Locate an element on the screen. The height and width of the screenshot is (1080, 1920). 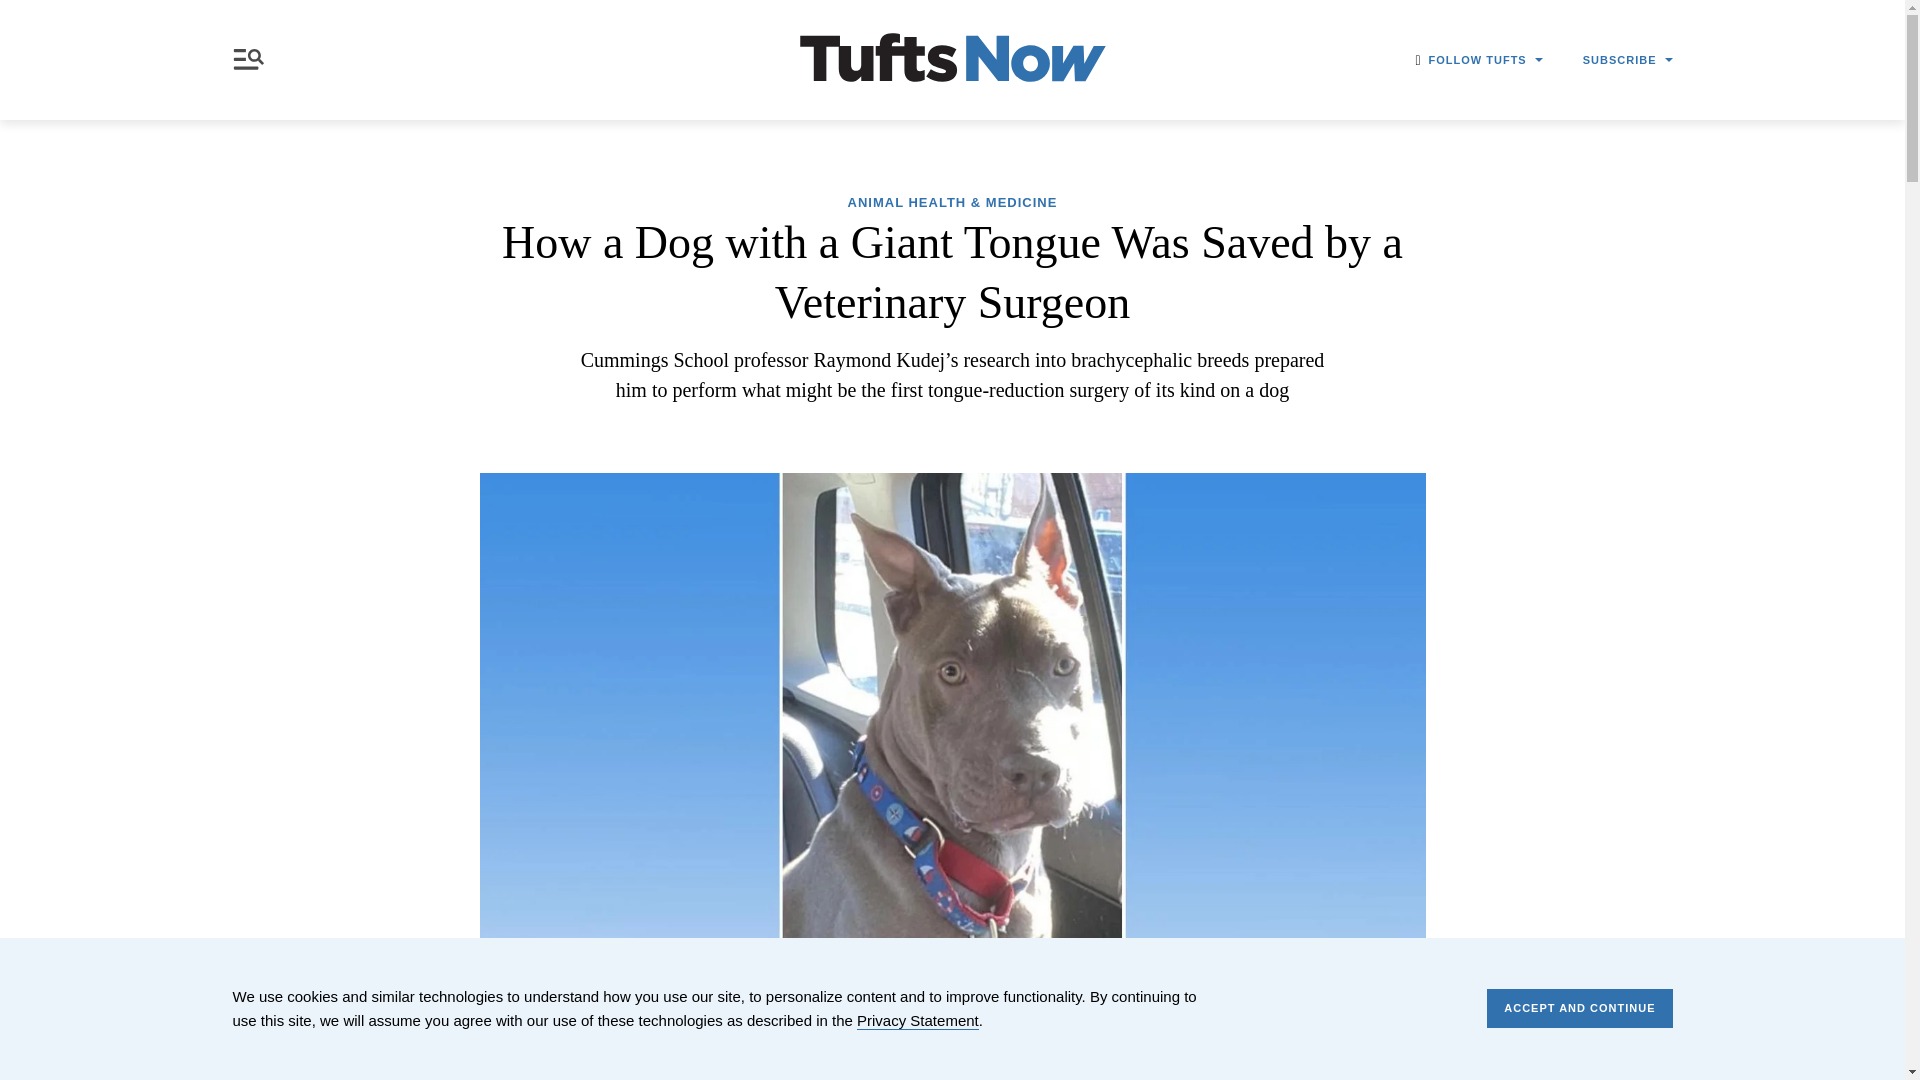
Apply is located at coordinates (1406, 185).